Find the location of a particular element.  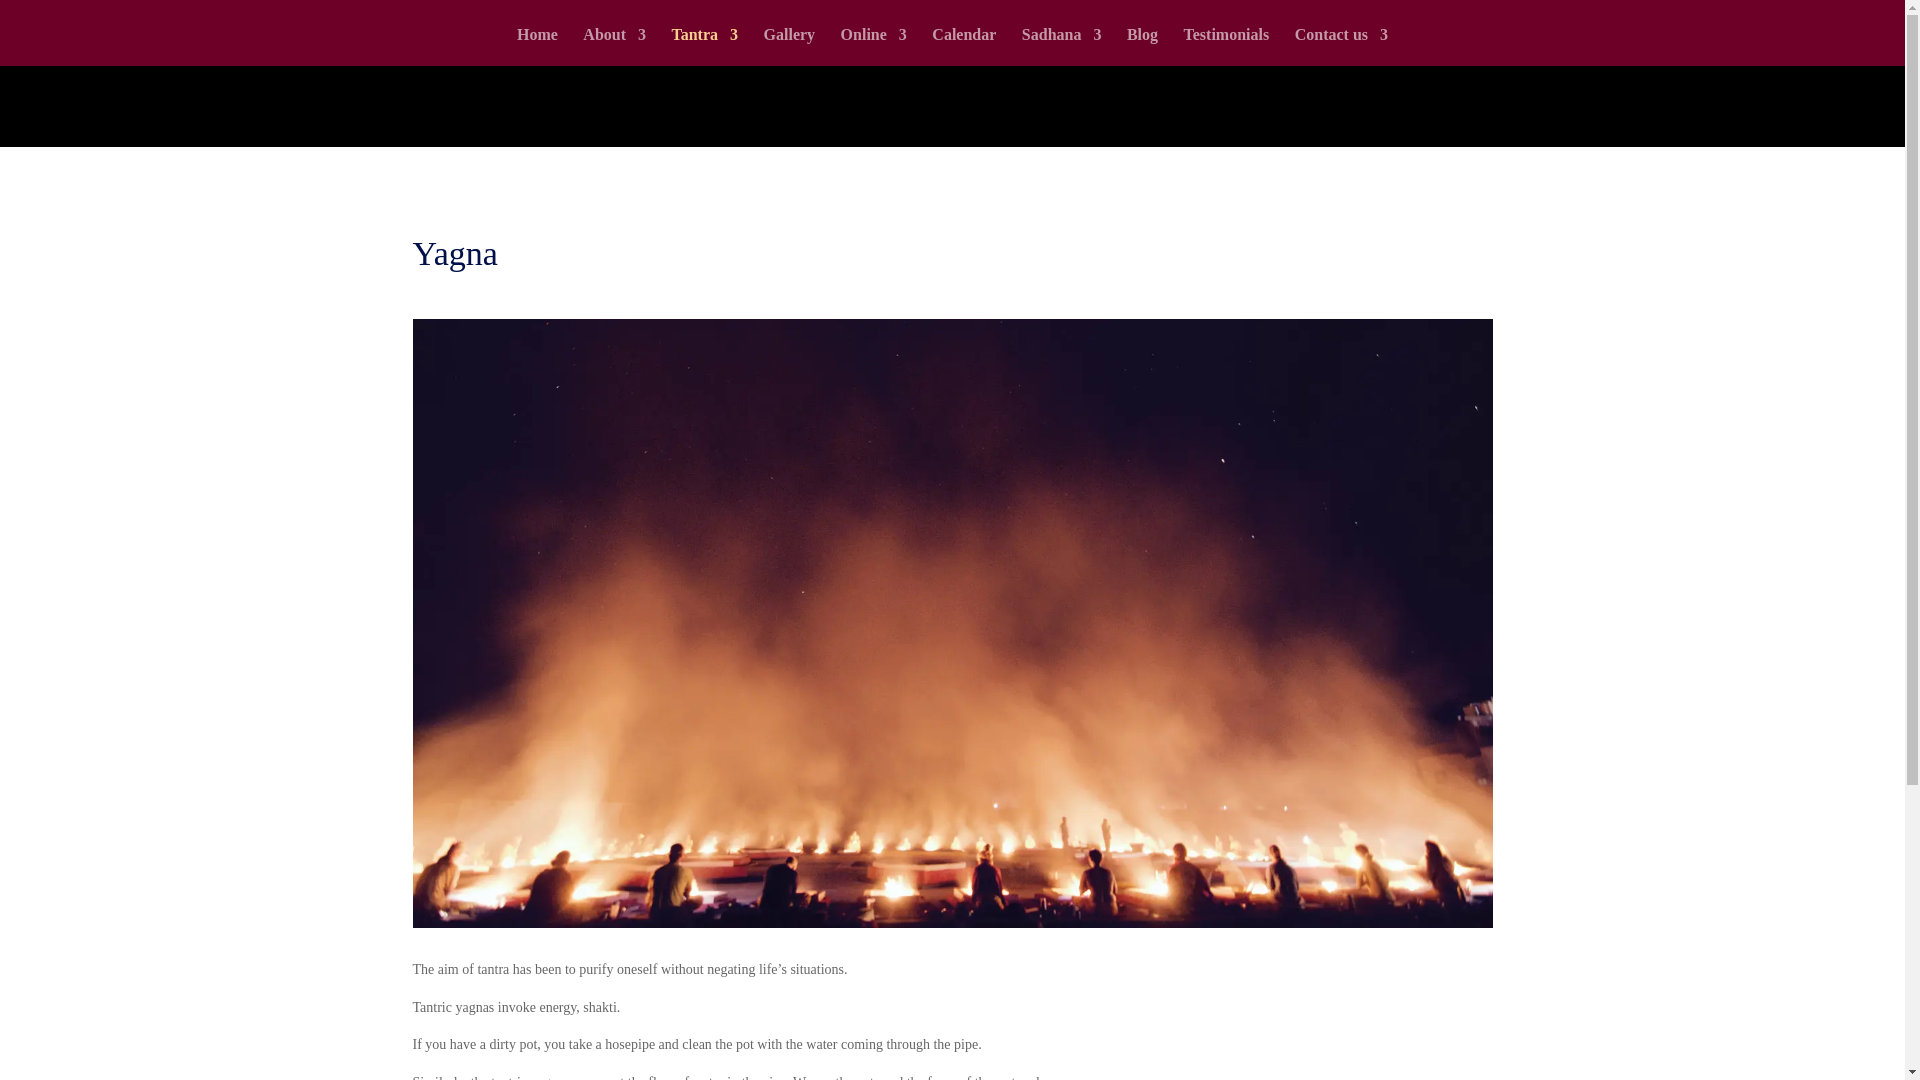

Online is located at coordinates (873, 46).